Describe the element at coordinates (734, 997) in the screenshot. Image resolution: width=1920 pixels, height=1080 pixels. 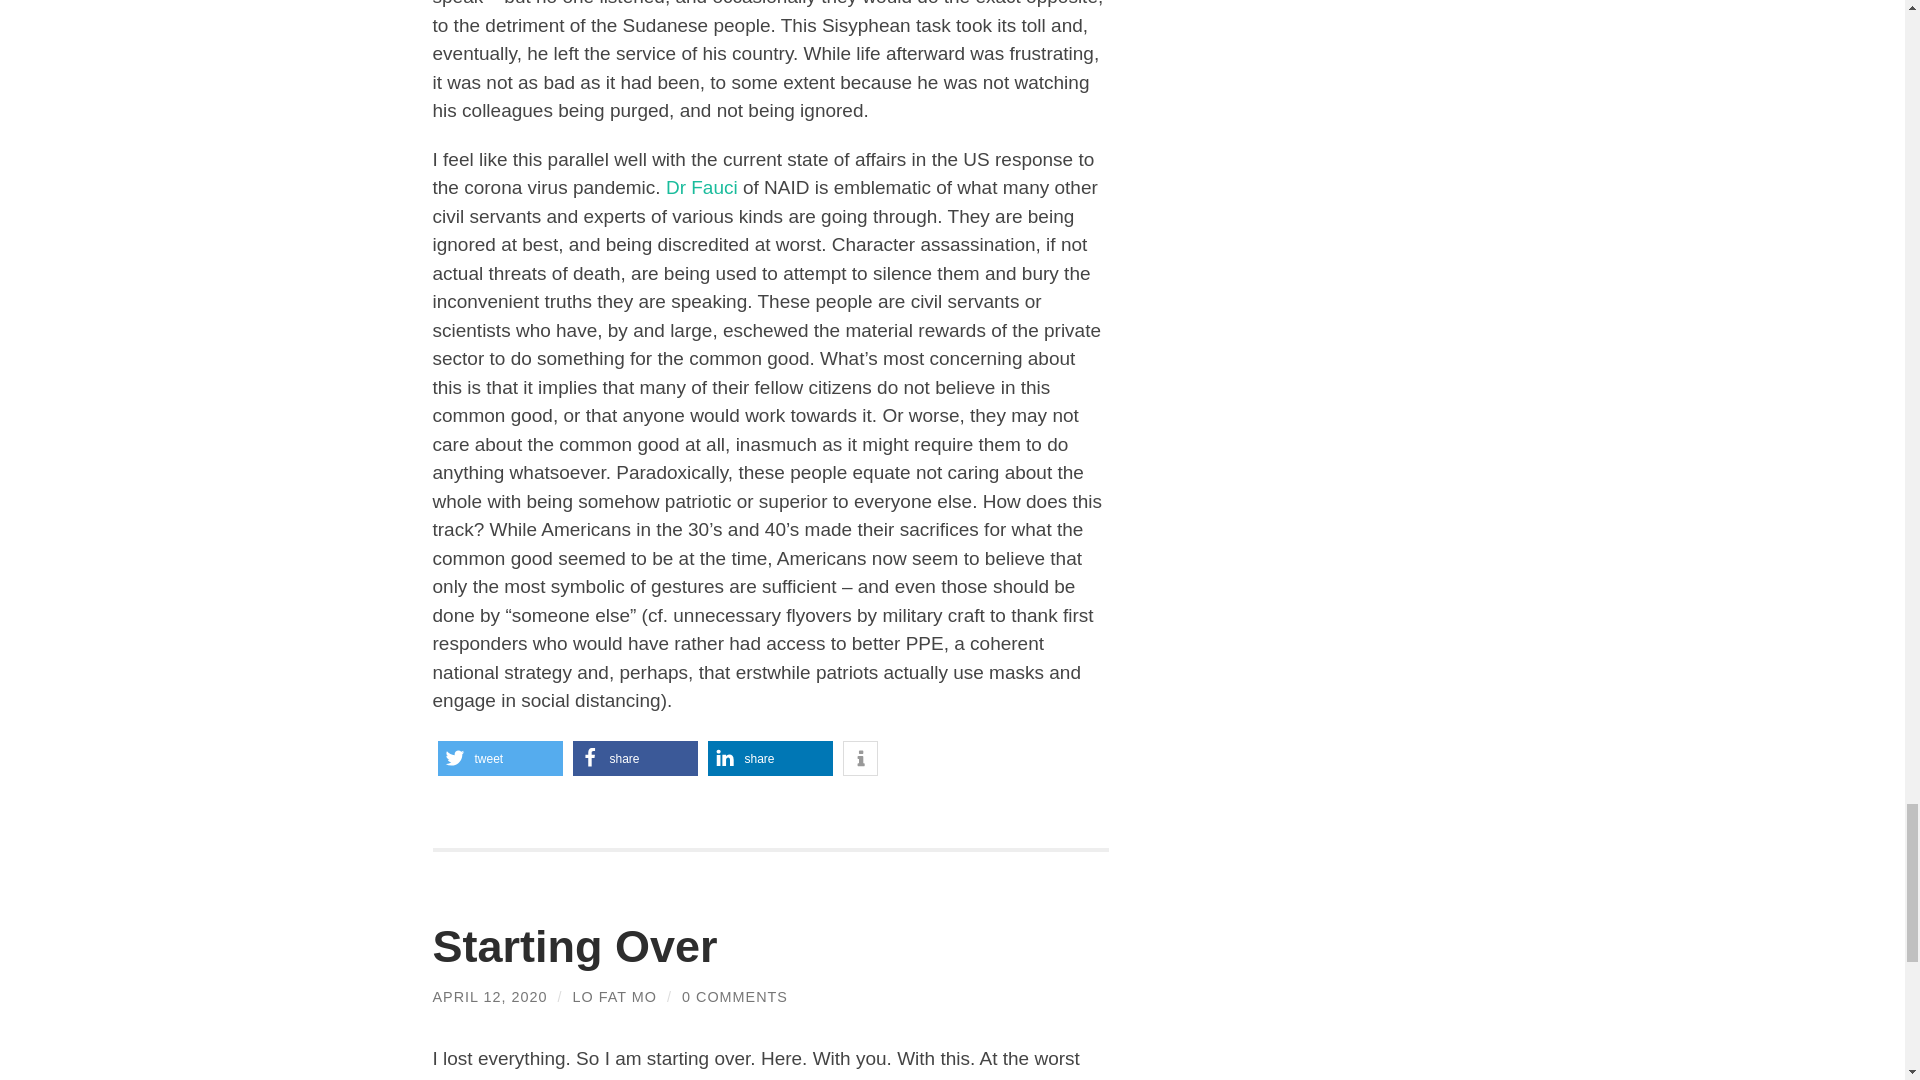
I see `0 COMMENTS` at that location.